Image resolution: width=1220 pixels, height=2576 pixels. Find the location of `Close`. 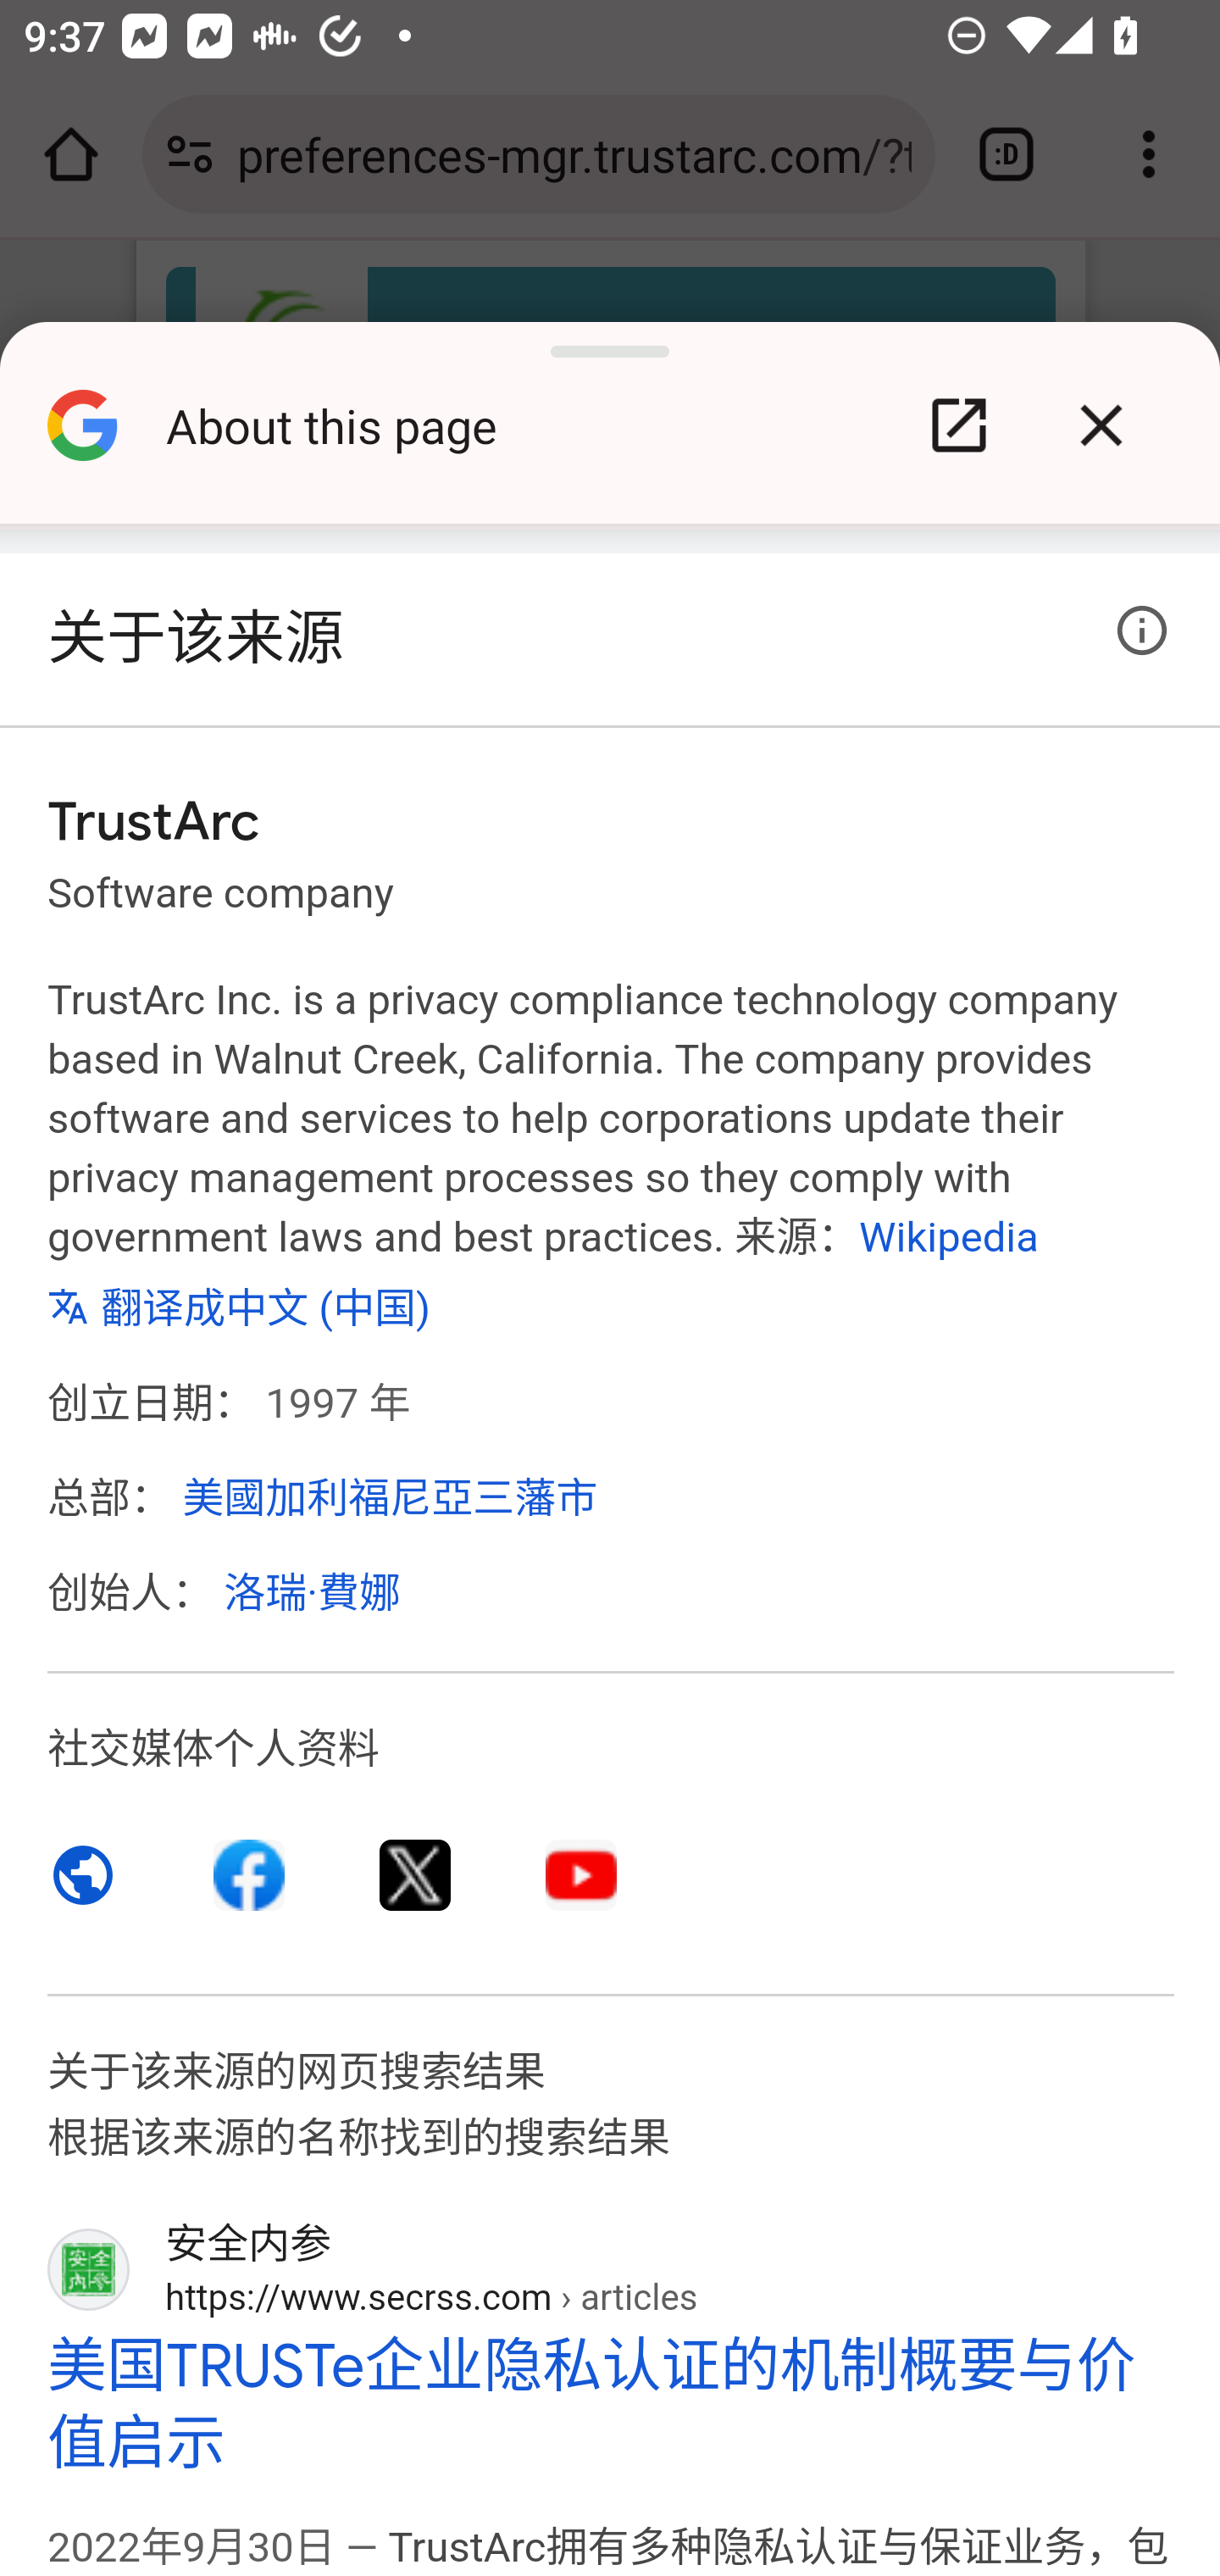

Close is located at coordinates (1101, 425).